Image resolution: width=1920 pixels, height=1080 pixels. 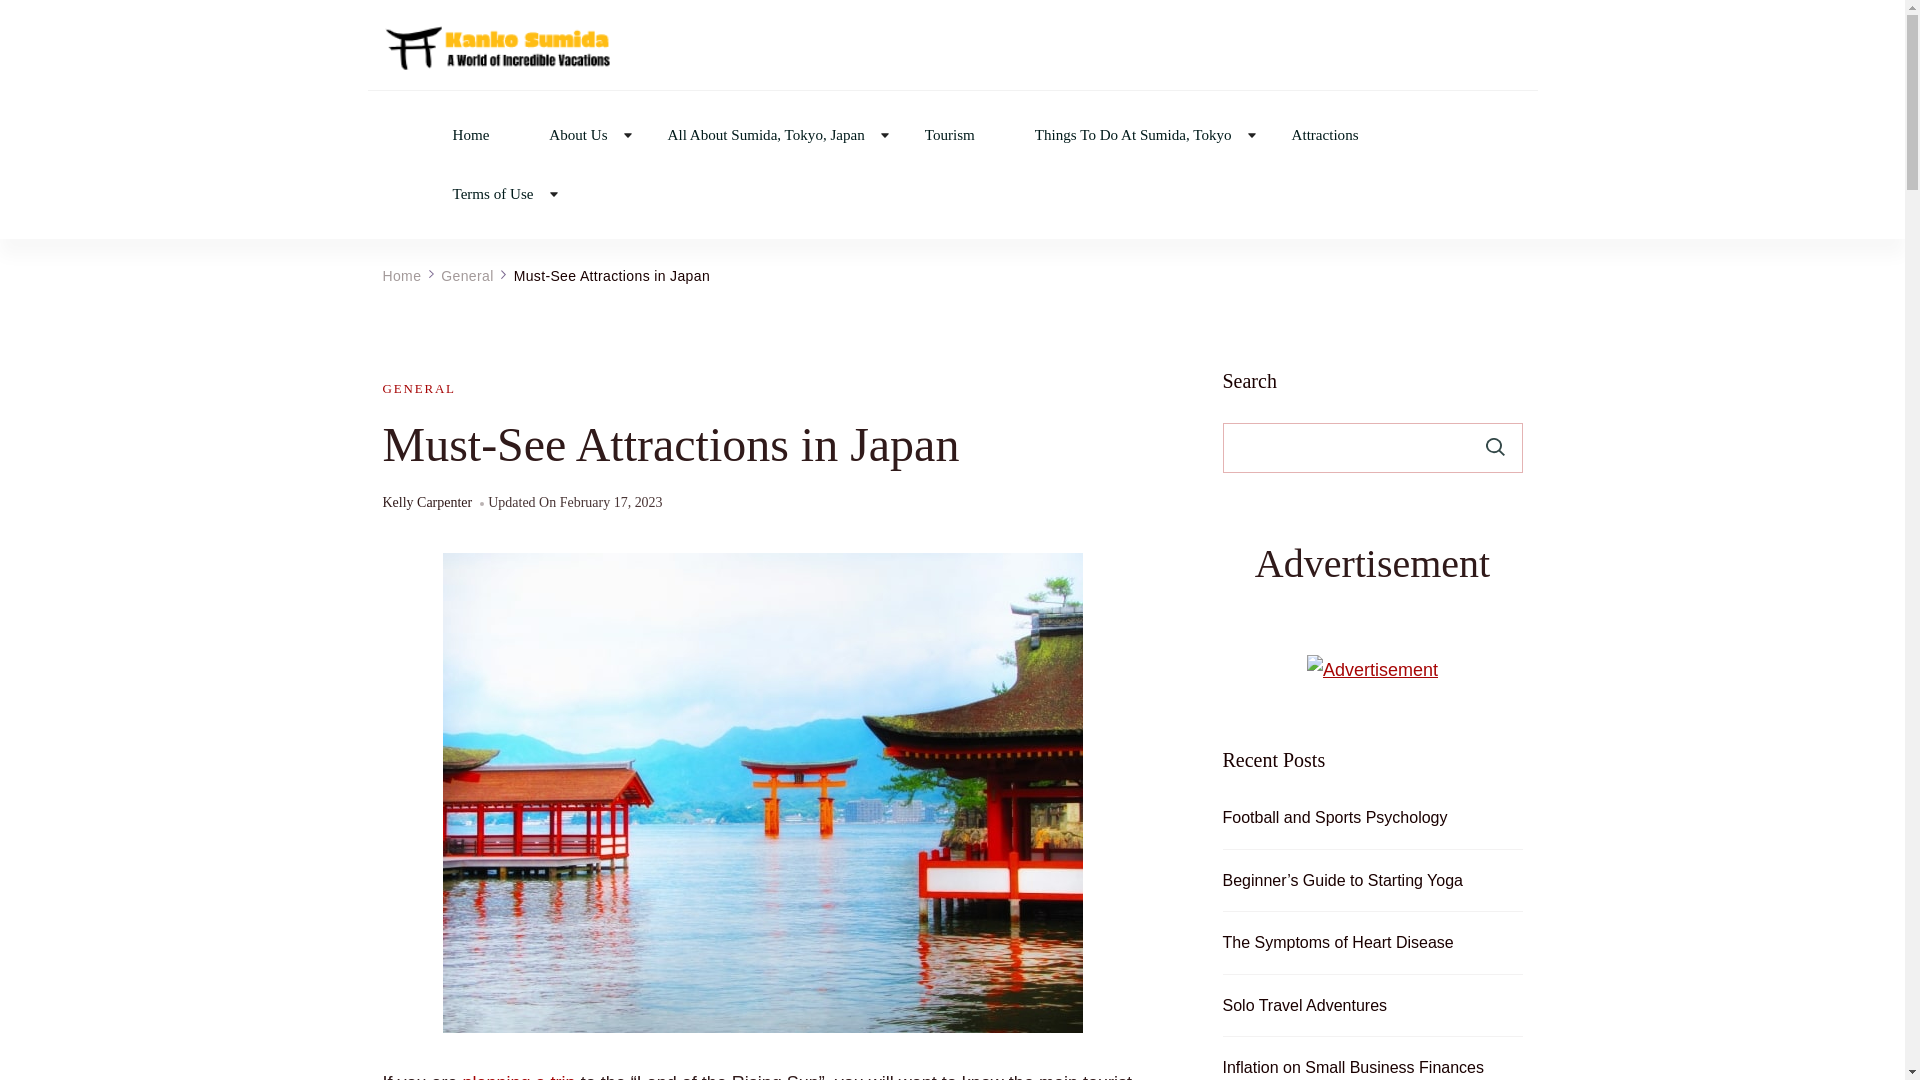 What do you see at coordinates (1326, 135) in the screenshot?
I see `Attractions` at bounding box center [1326, 135].